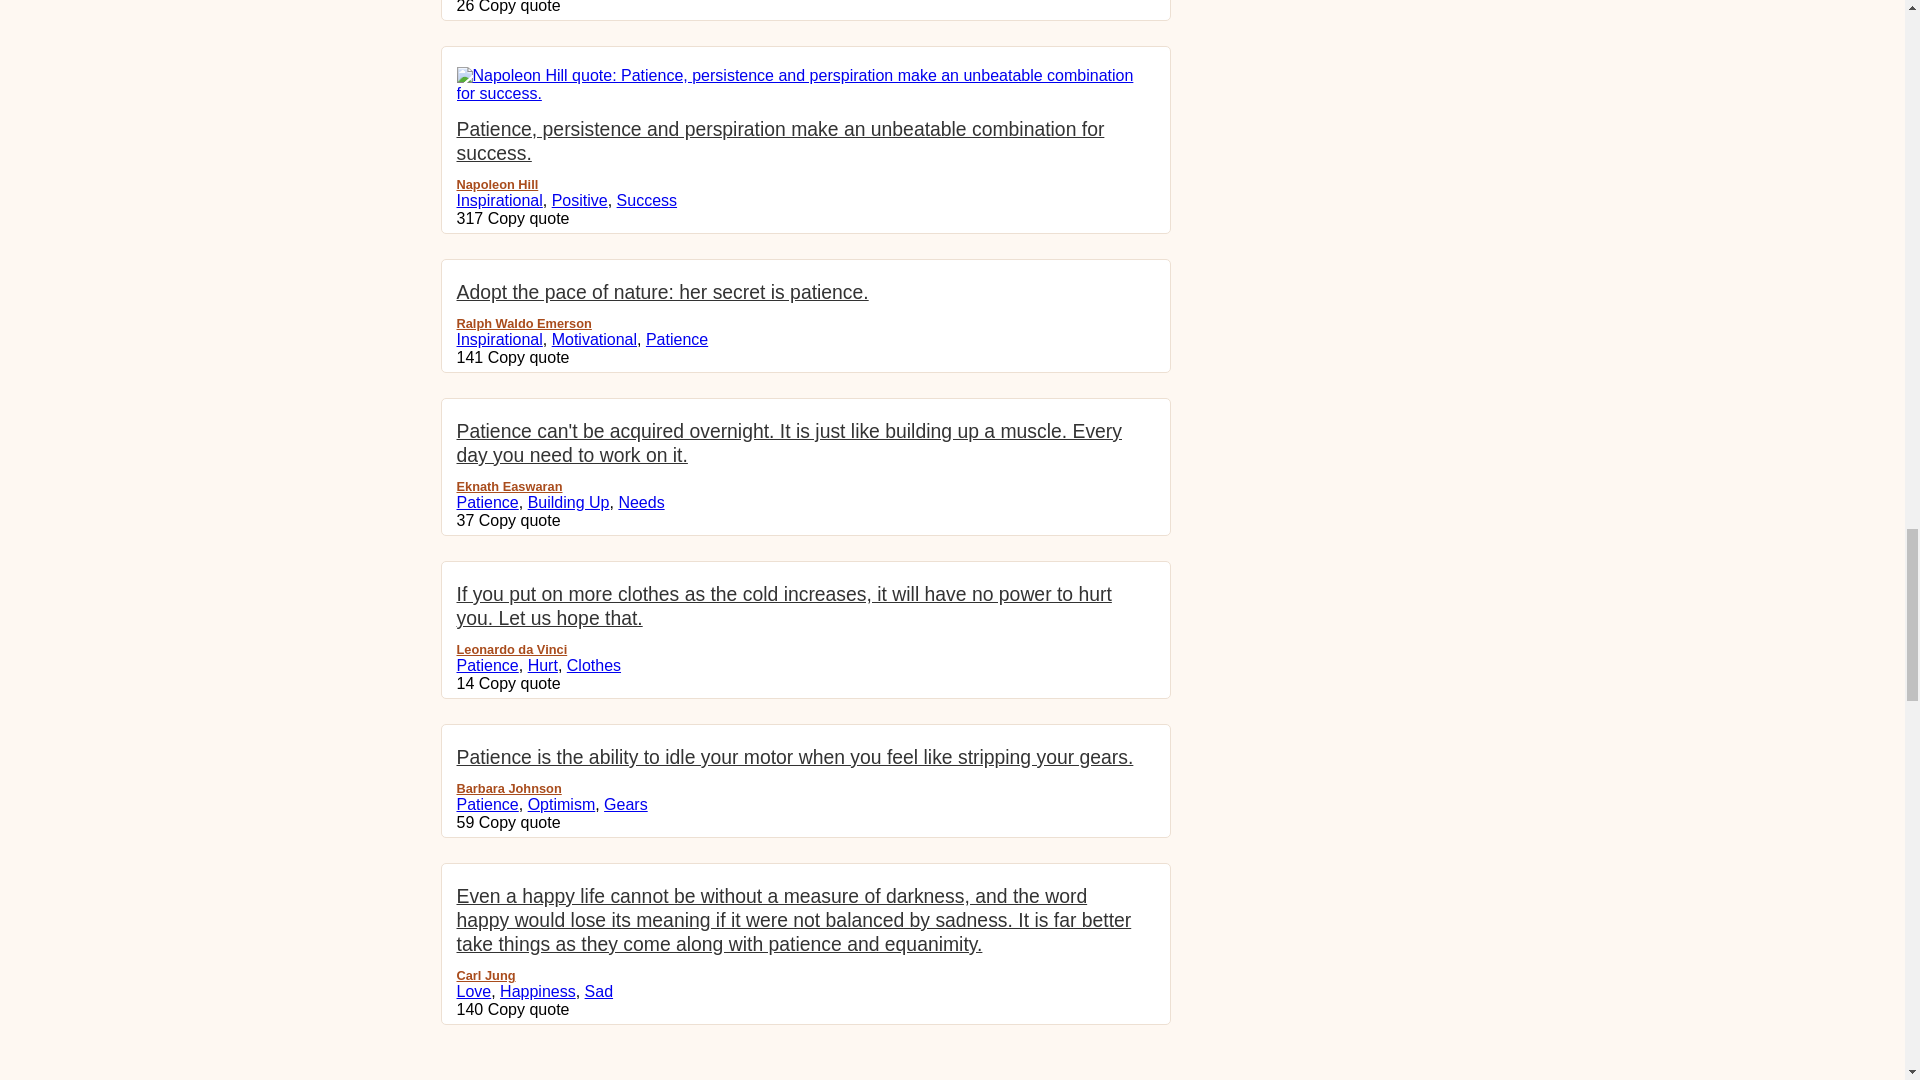 The width and height of the screenshot is (1920, 1080). I want to click on Quote is copied, so click(528, 218).